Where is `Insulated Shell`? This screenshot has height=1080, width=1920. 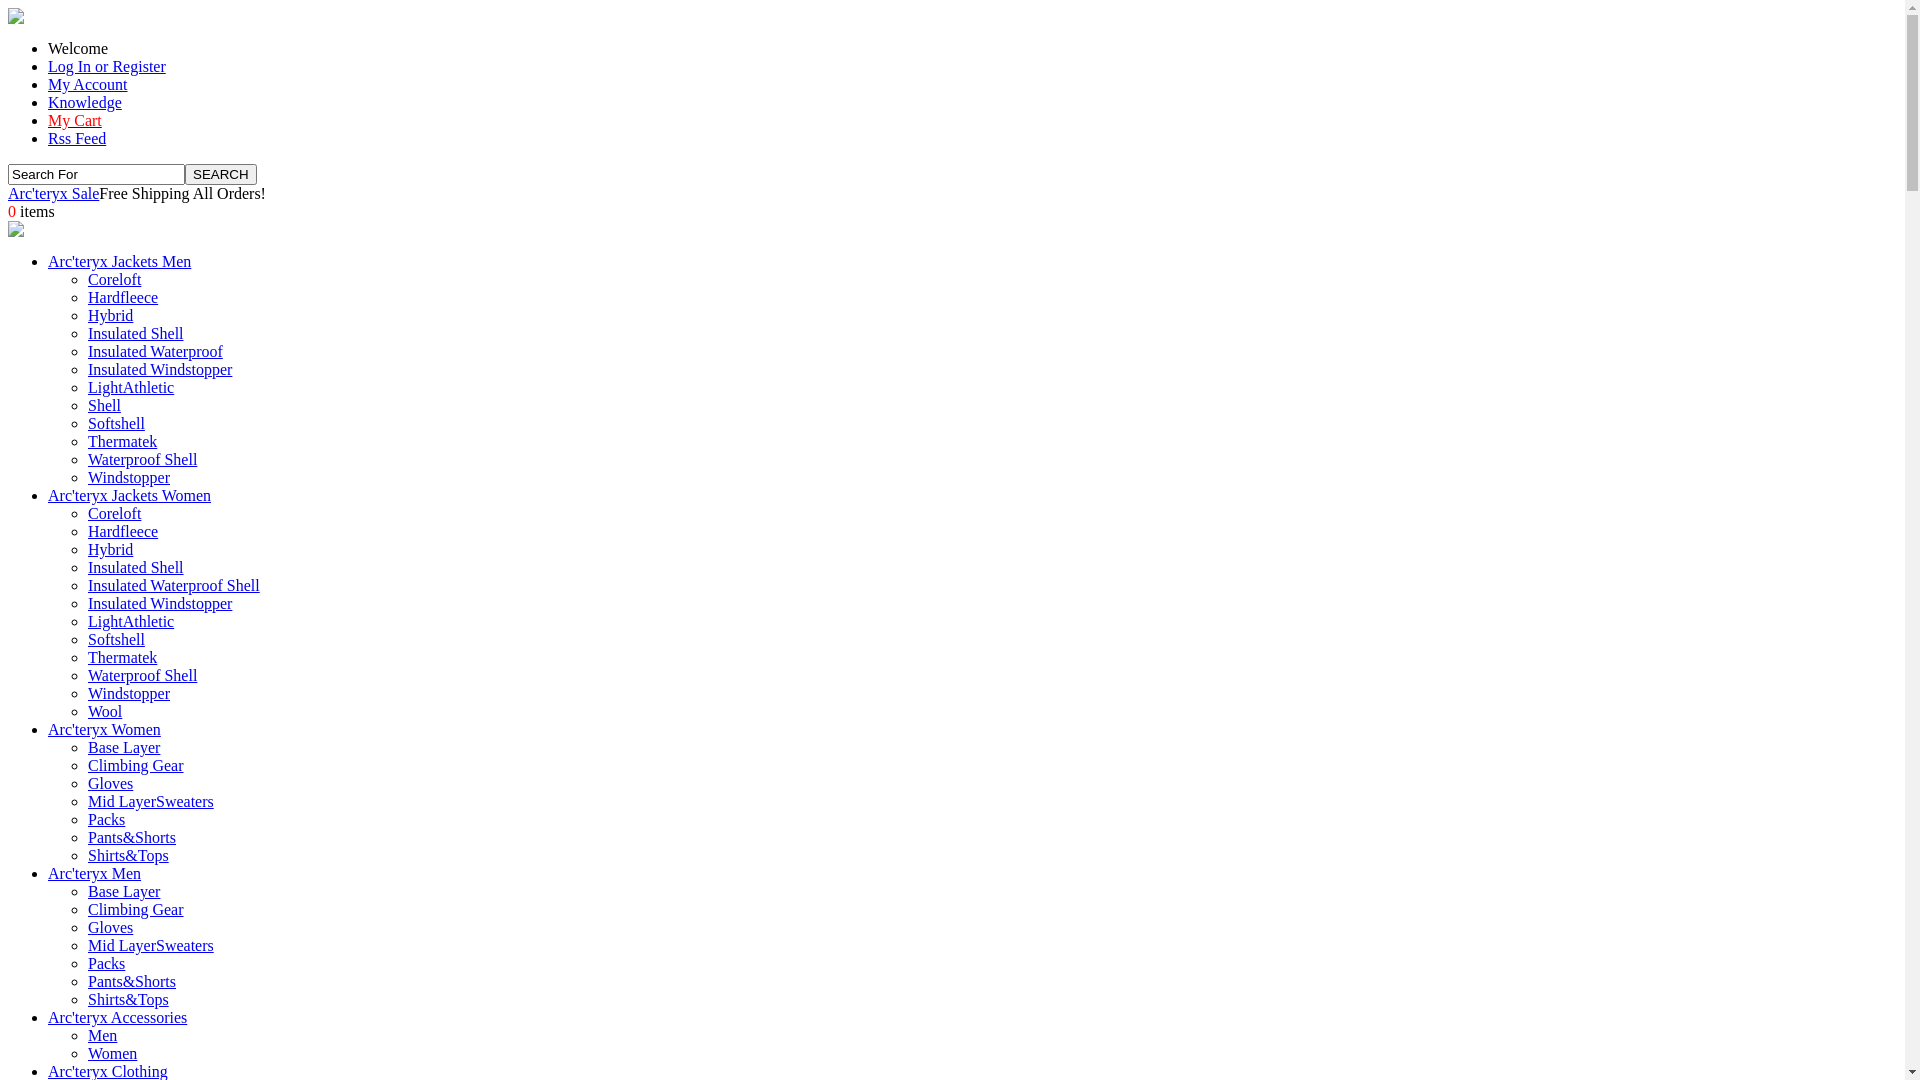
Insulated Shell is located at coordinates (136, 334).